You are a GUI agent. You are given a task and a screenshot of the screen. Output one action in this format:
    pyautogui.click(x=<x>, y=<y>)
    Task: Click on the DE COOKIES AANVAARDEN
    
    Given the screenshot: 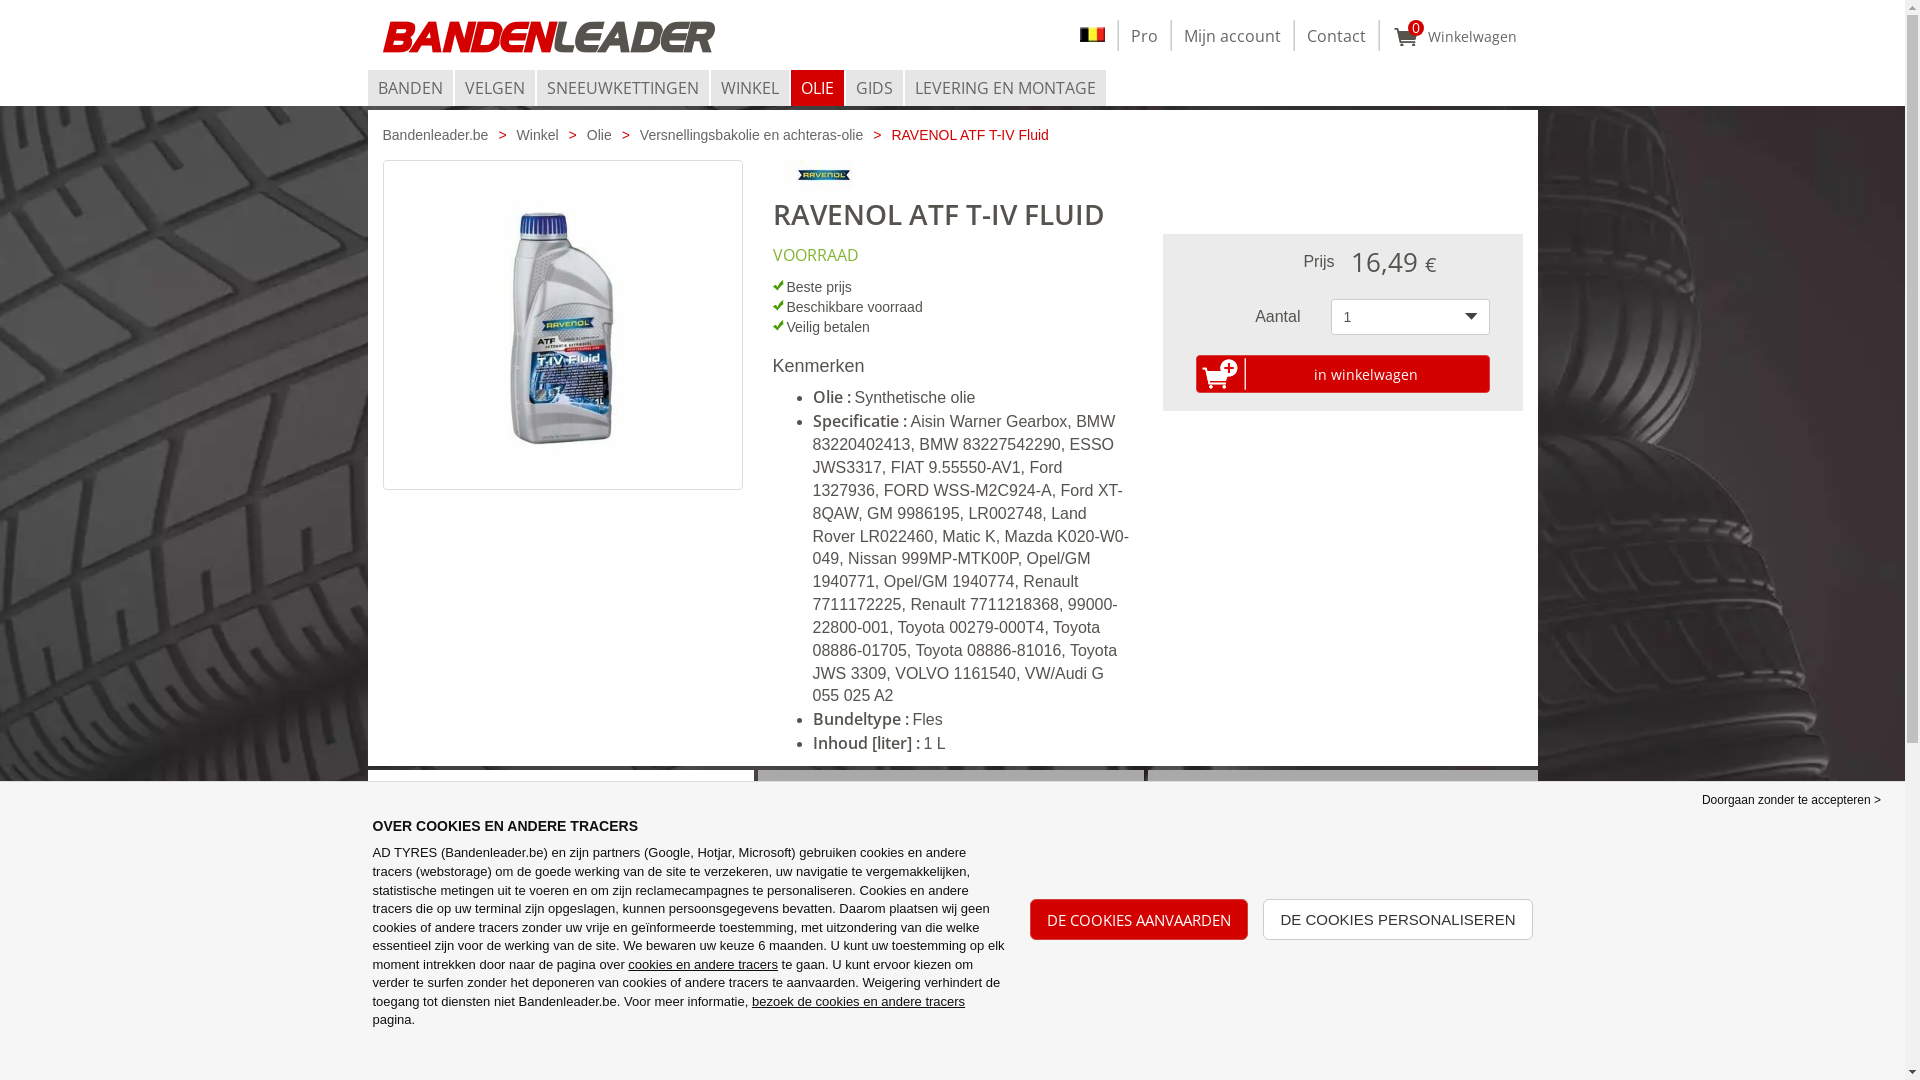 What is the action you would take?
    pyautogui.click(x=1139, y=919)
    